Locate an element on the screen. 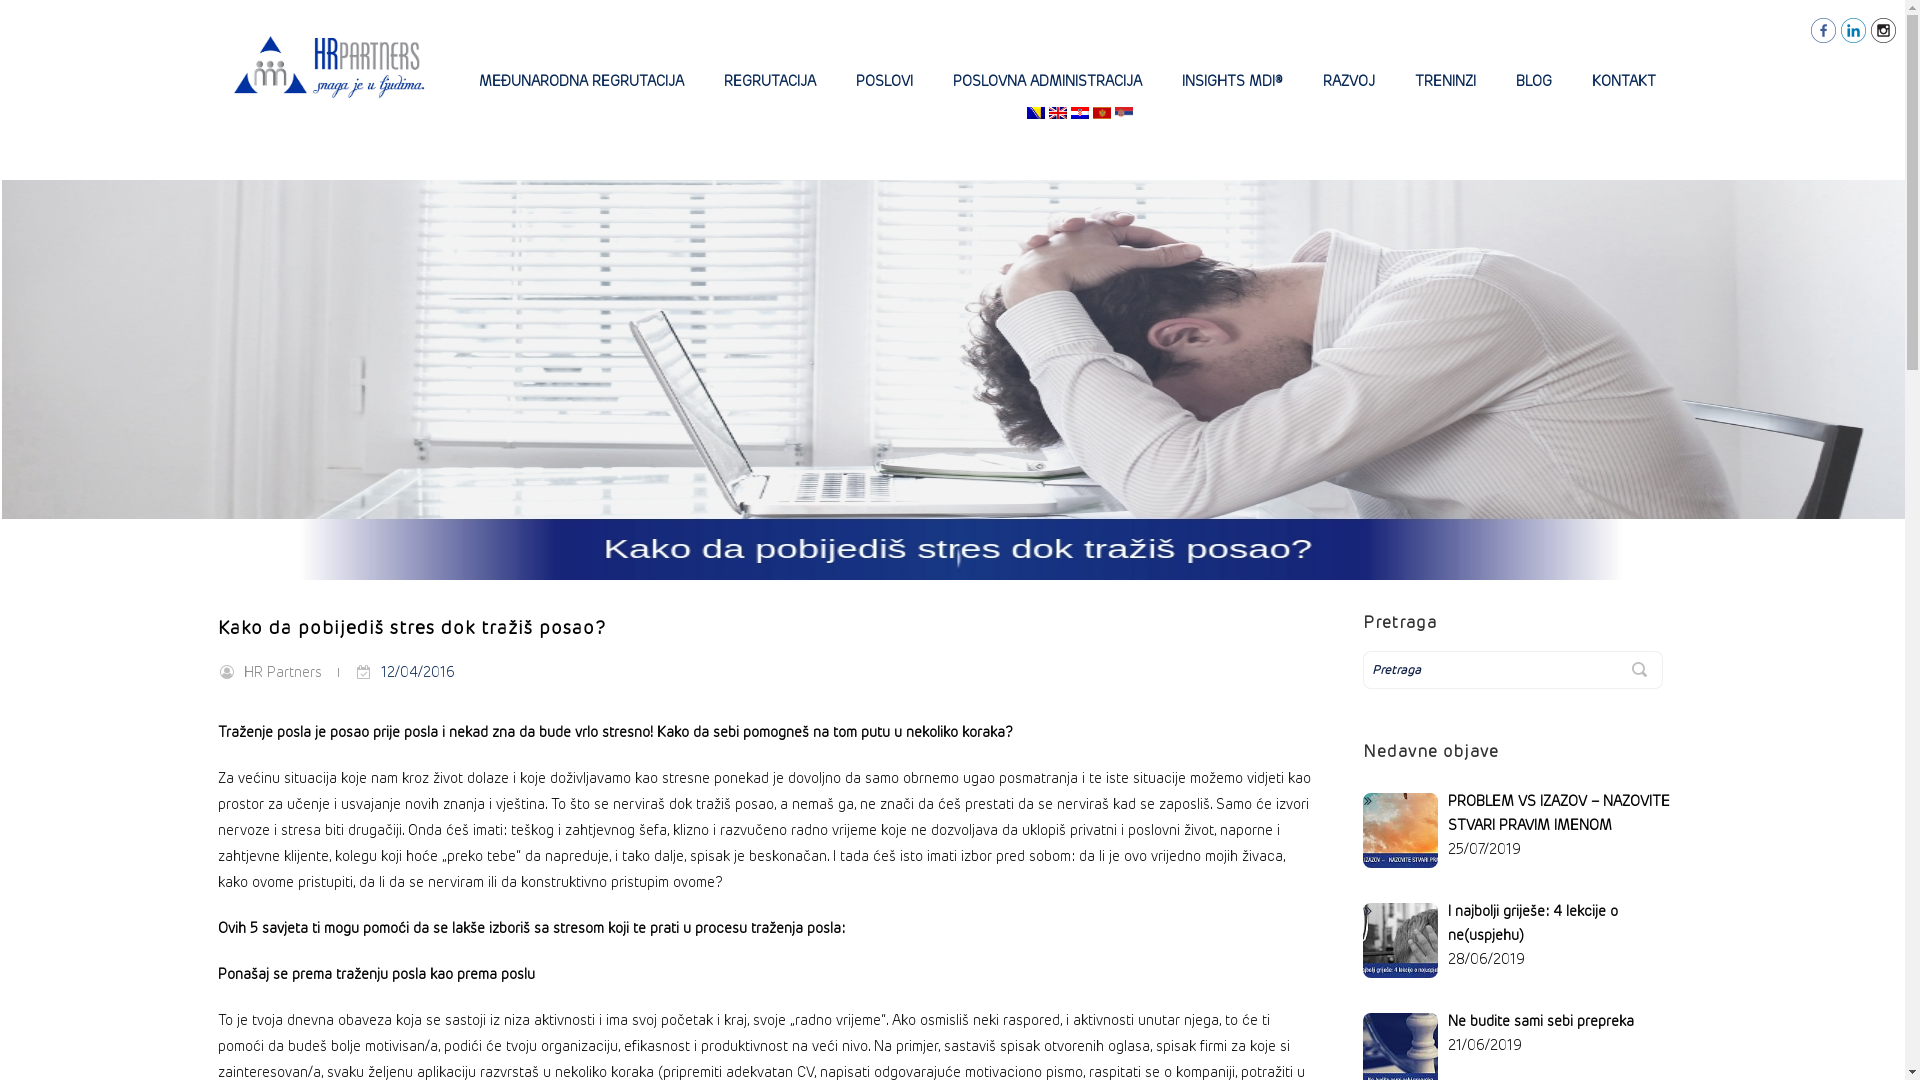 This screenshot has height=1080, width=1920. BLOG is located at coordinates (1534, 81).